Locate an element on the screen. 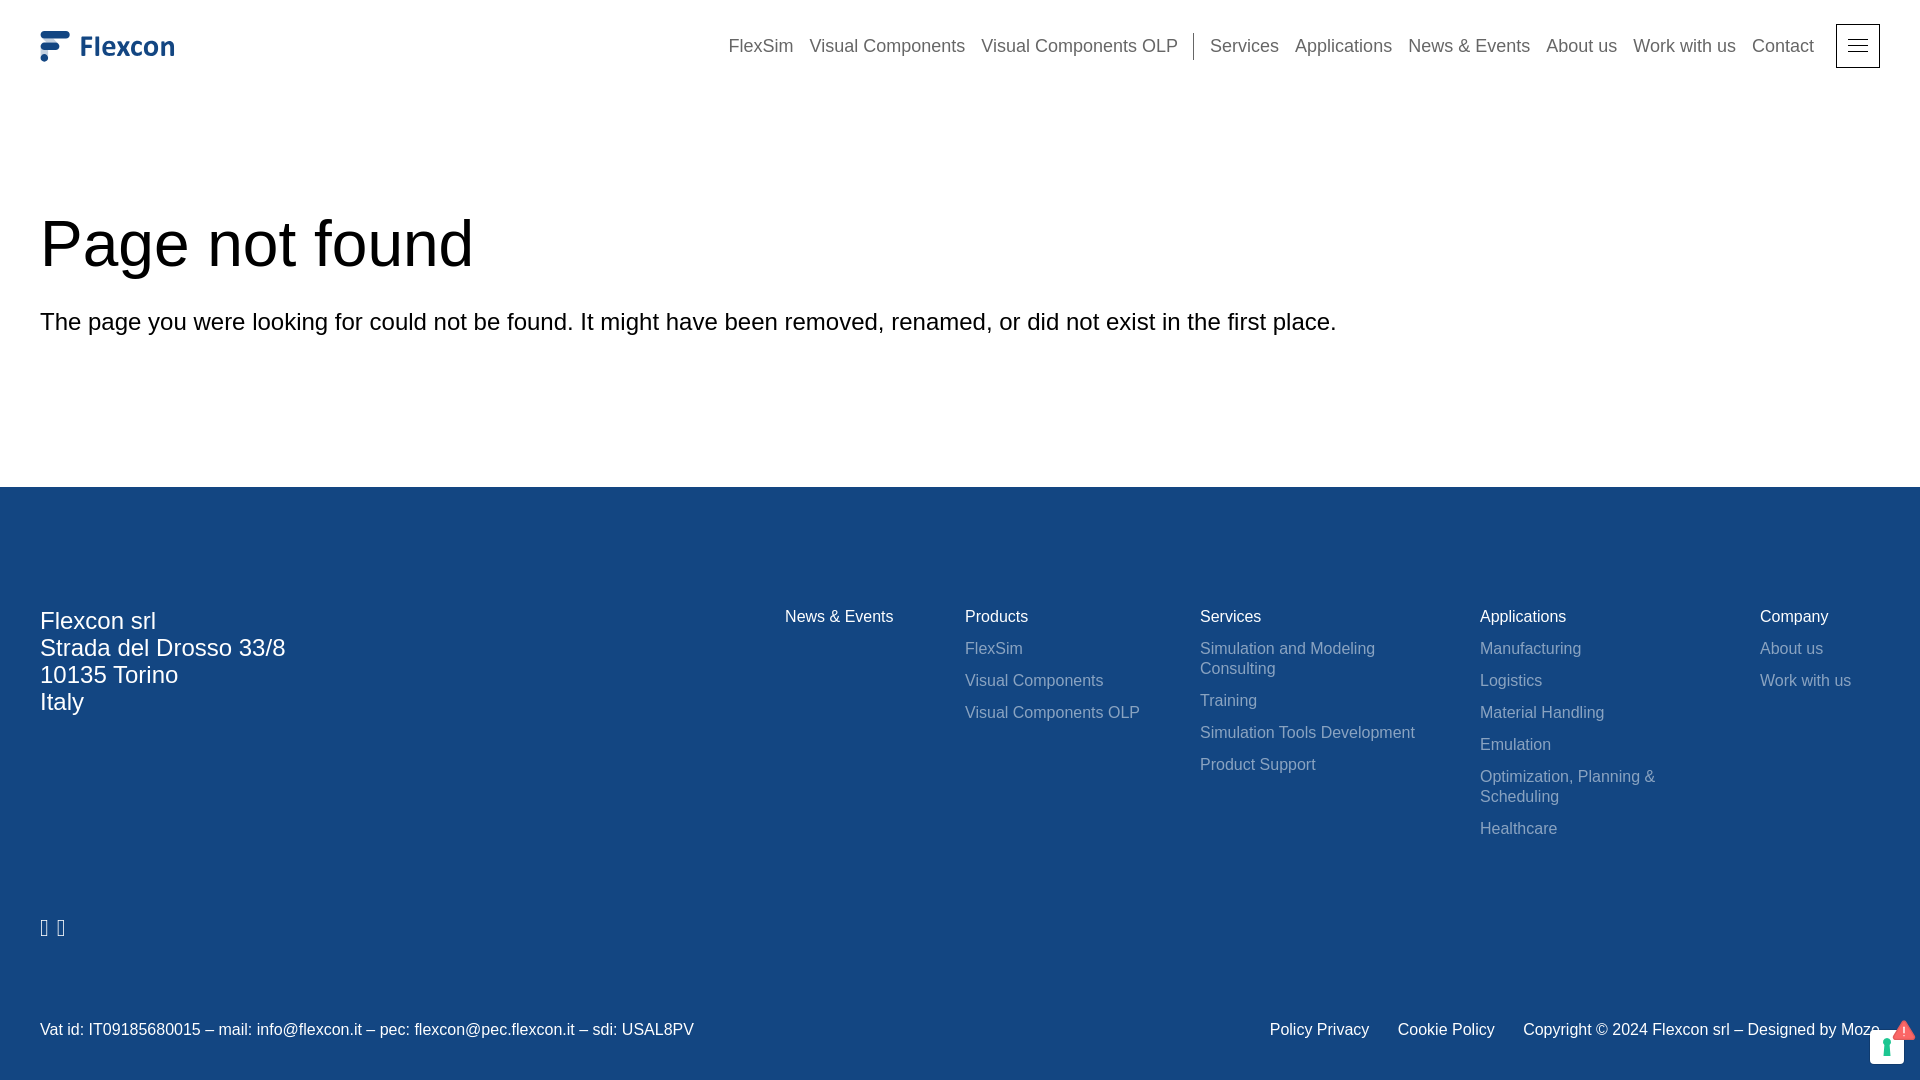  Manufacturing is located at coordinates (1530, 648).